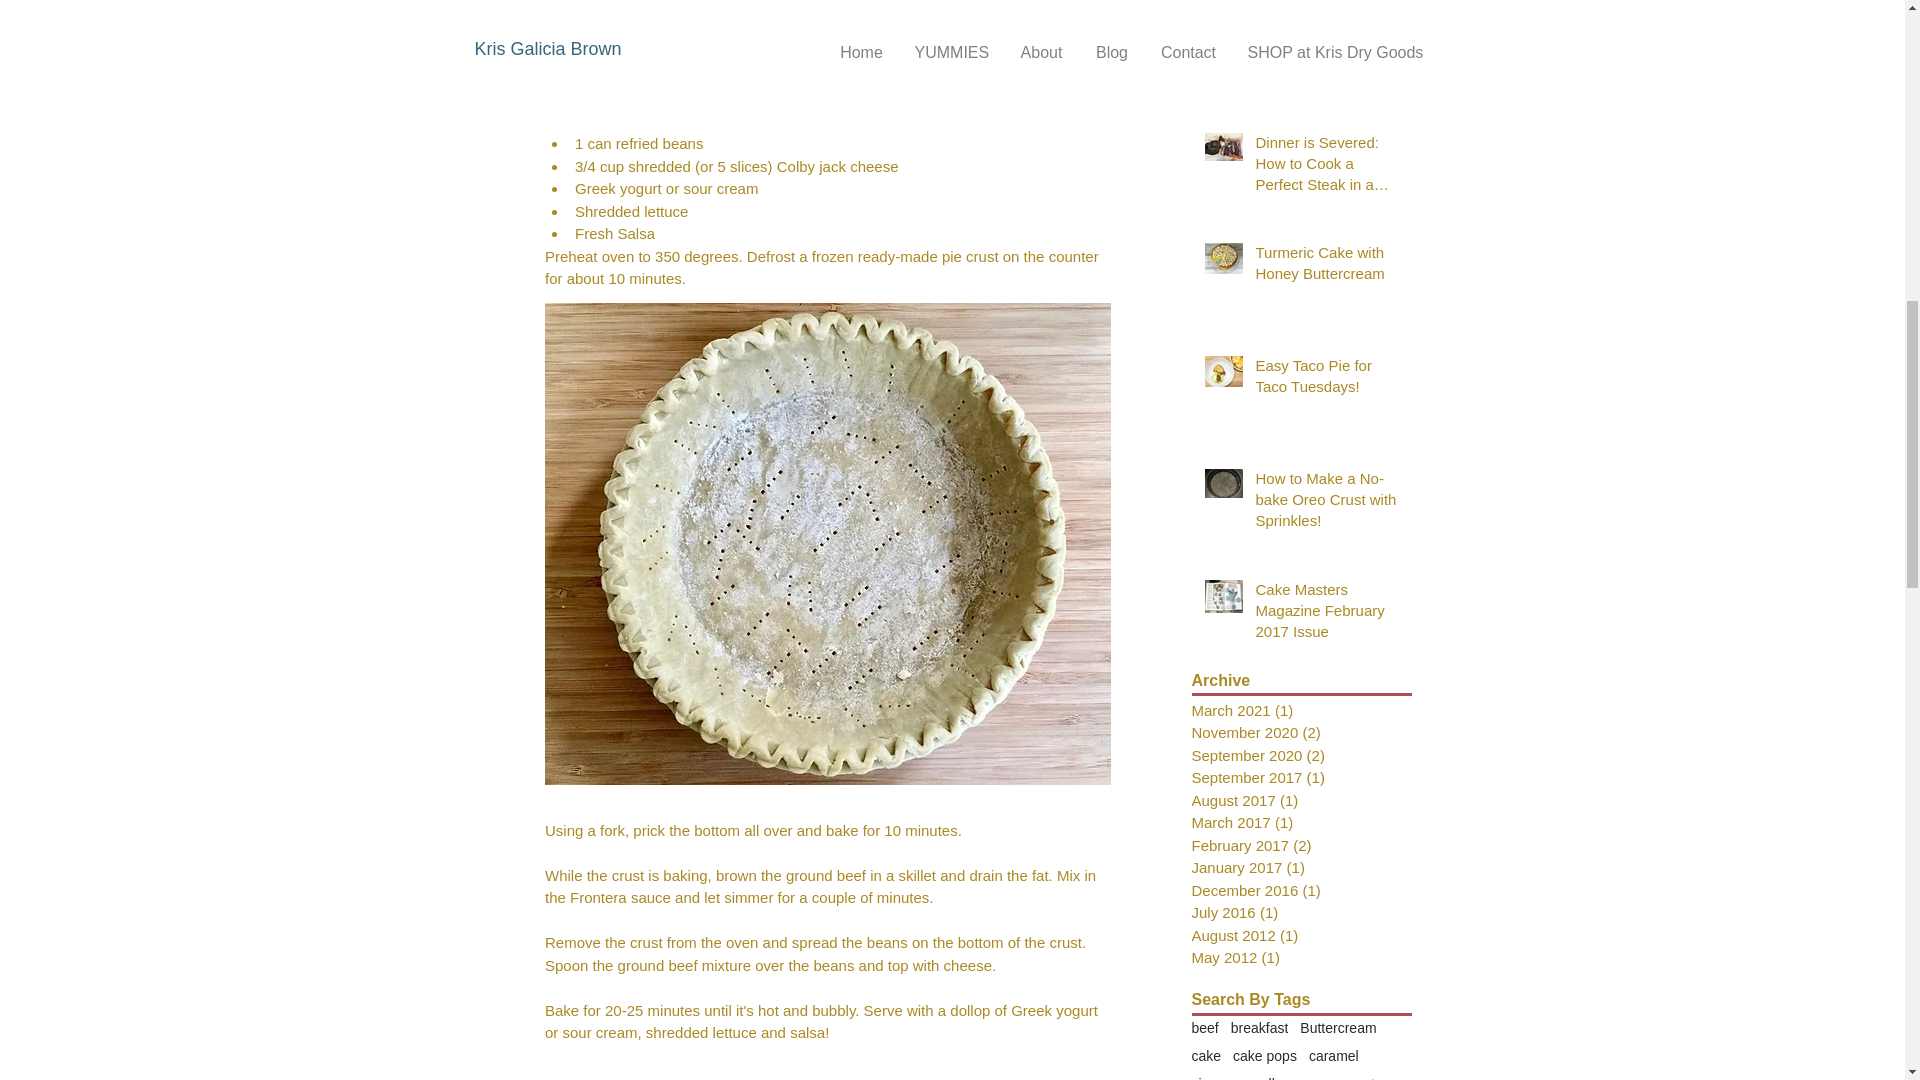 The height and width of the screenshot is (1080, 1920). What do you see at coordinates (1327, 502) in the screenshot?
I see `How to Make a No-bake Oreo Crust with Sprinkles!` at bounding box center [1327, 502].